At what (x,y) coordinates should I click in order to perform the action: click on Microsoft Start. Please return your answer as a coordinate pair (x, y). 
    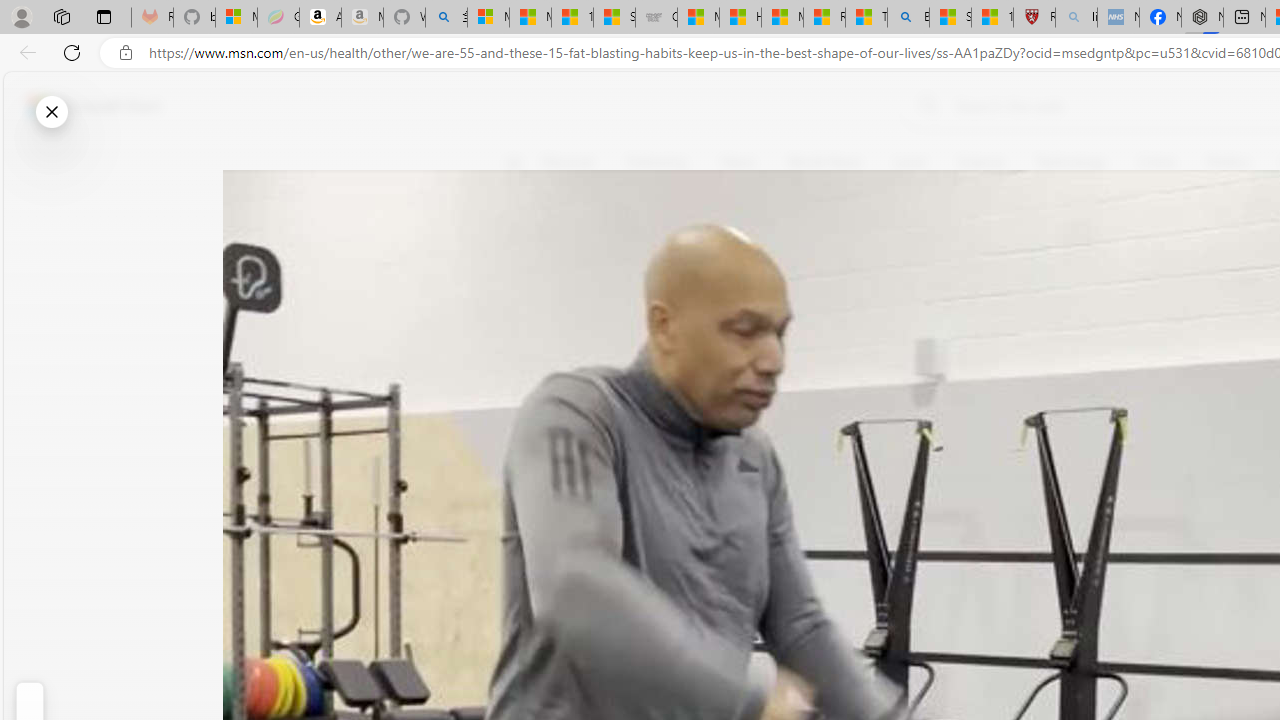
    Looking at the image, I should click on (782, 18).